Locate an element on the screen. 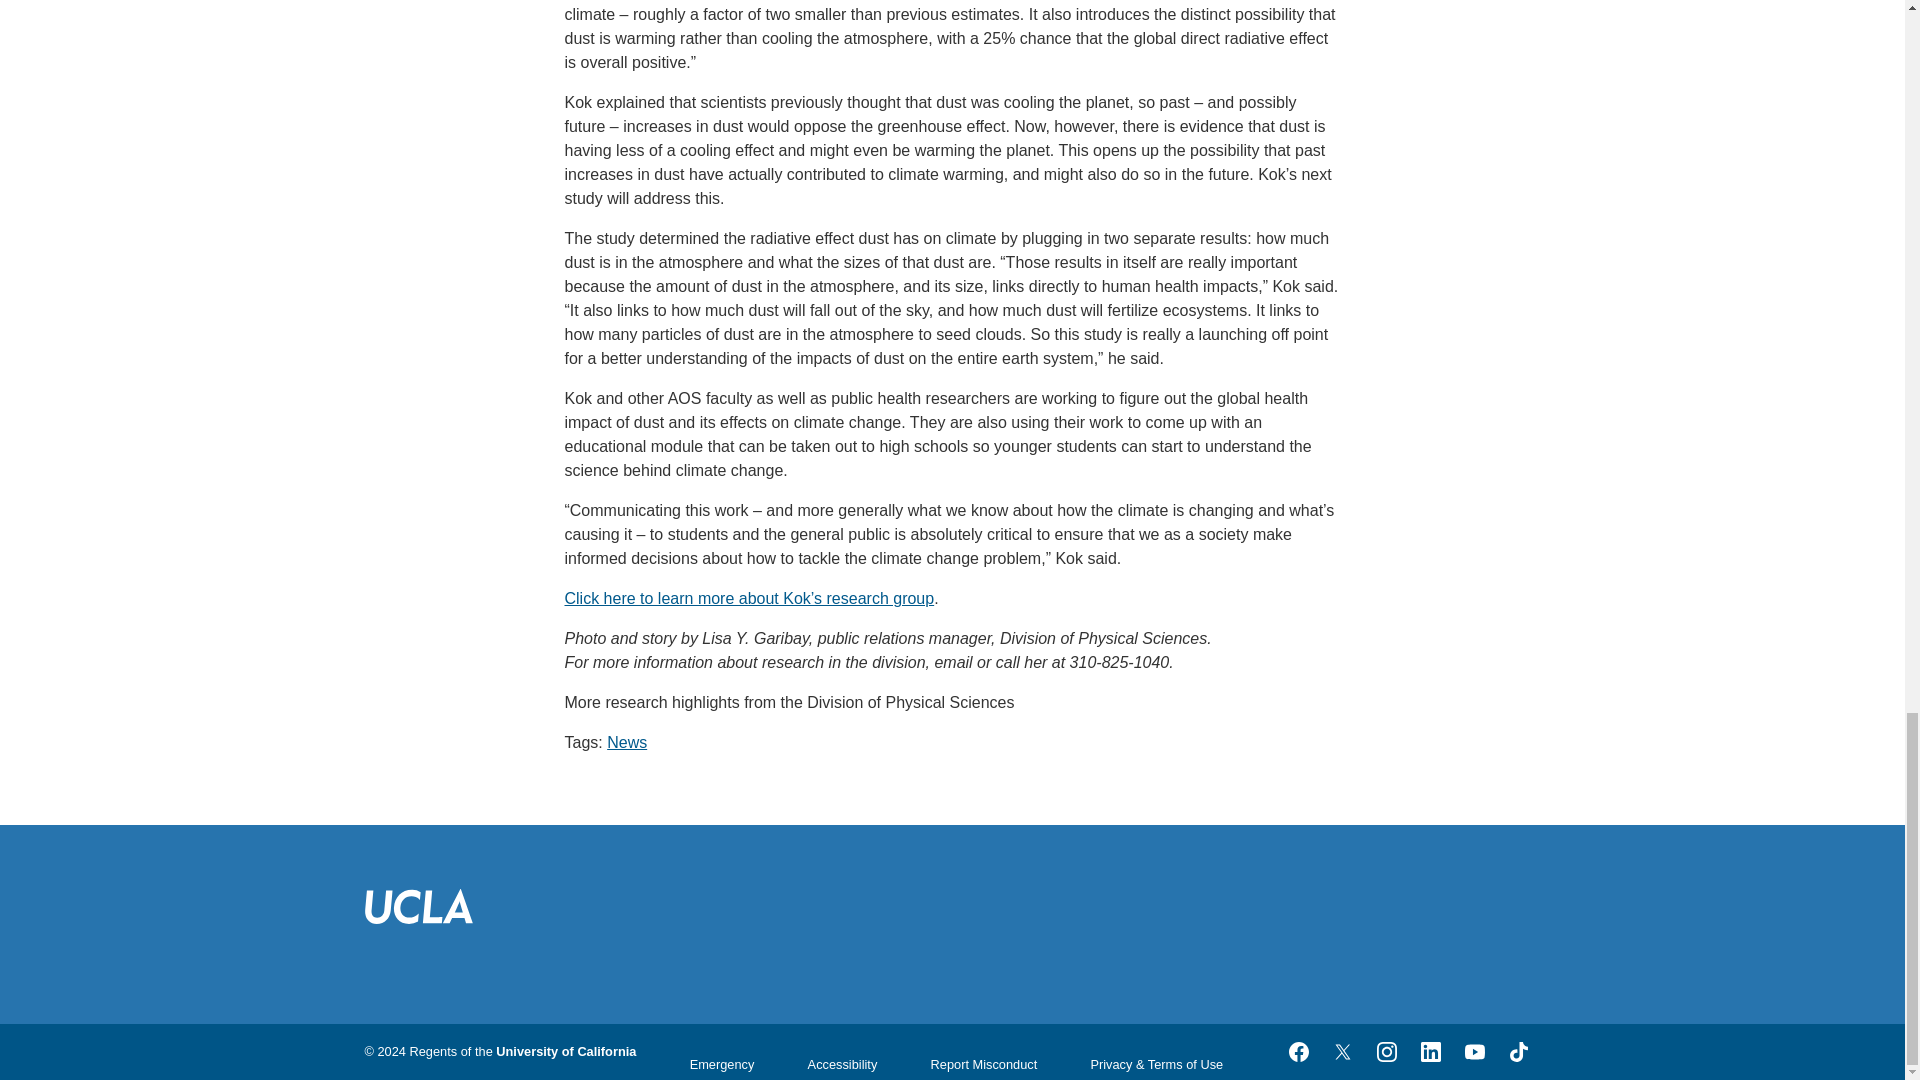  Instagram is located at coordinates (1385, 1052).